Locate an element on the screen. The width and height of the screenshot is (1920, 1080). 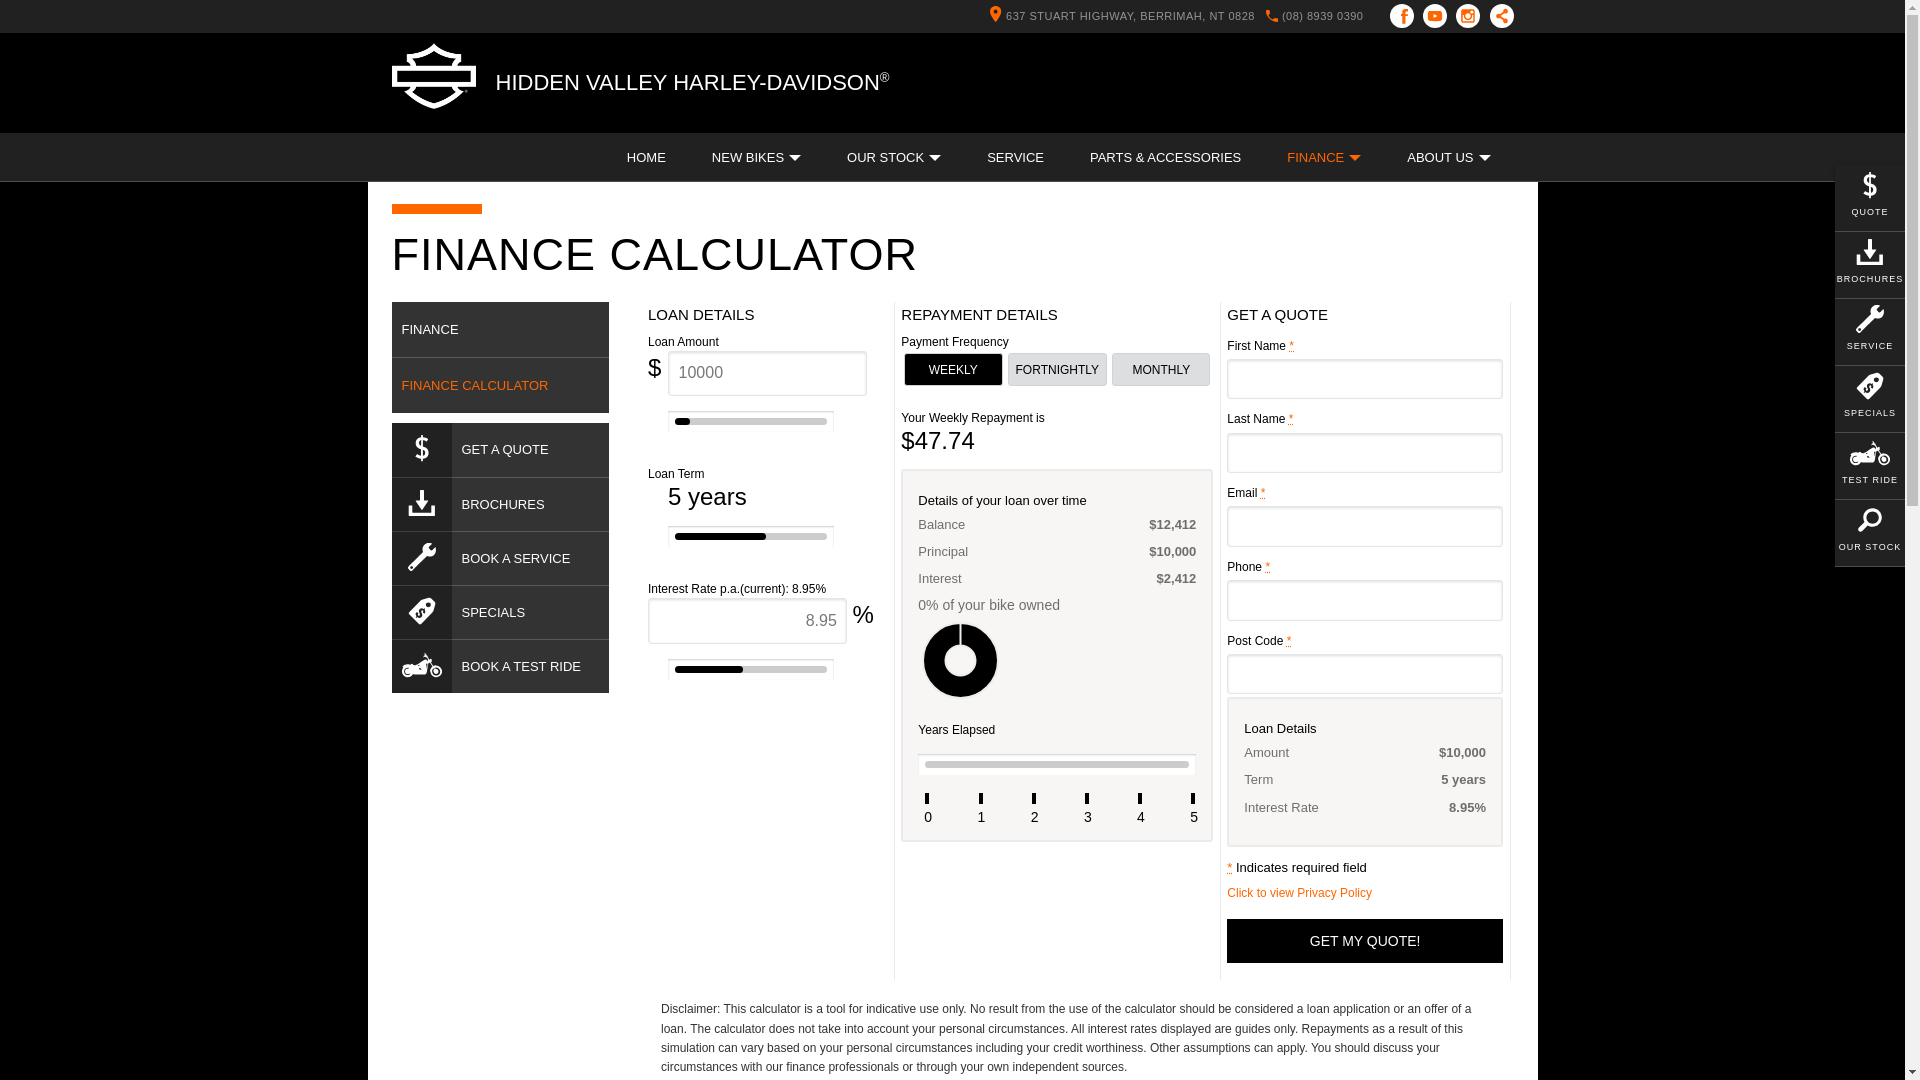
BROCHURES is located at coordinates (501, 503).